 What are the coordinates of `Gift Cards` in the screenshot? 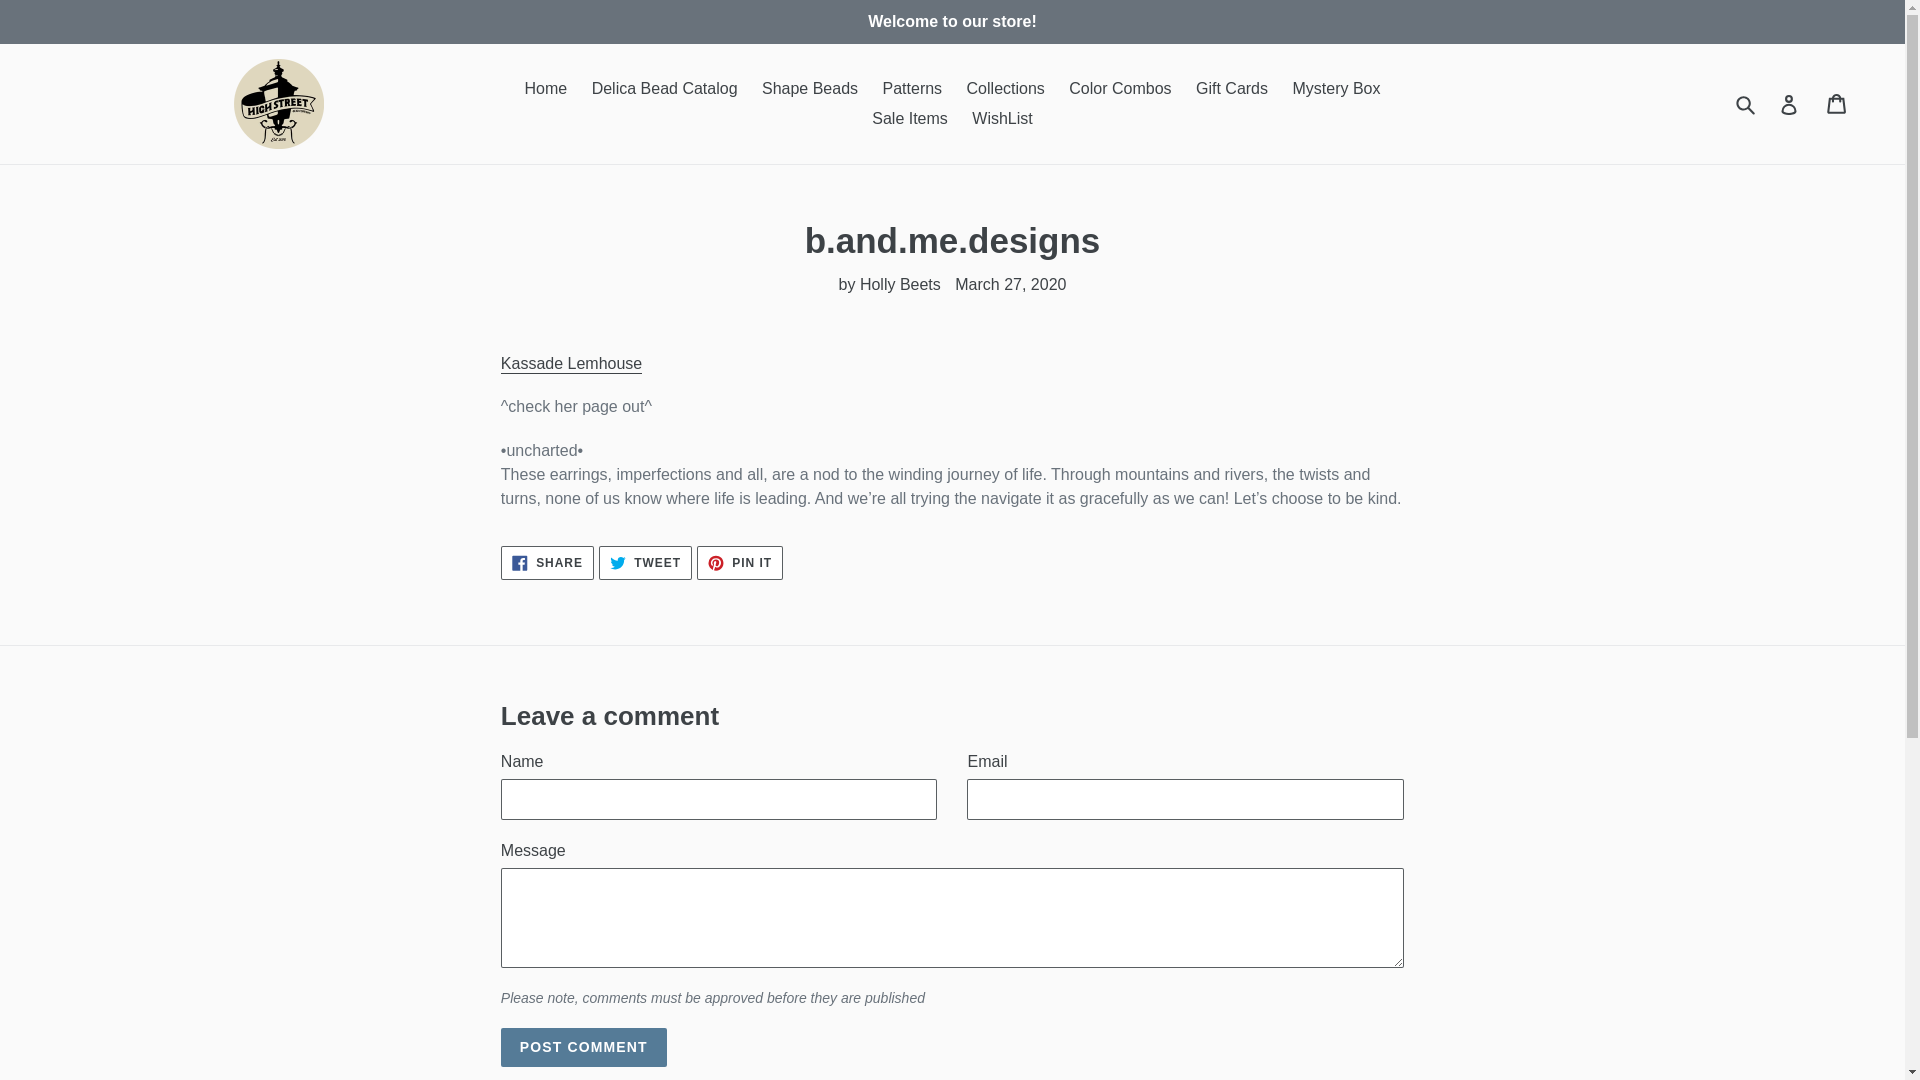 It's located at (664, 88).